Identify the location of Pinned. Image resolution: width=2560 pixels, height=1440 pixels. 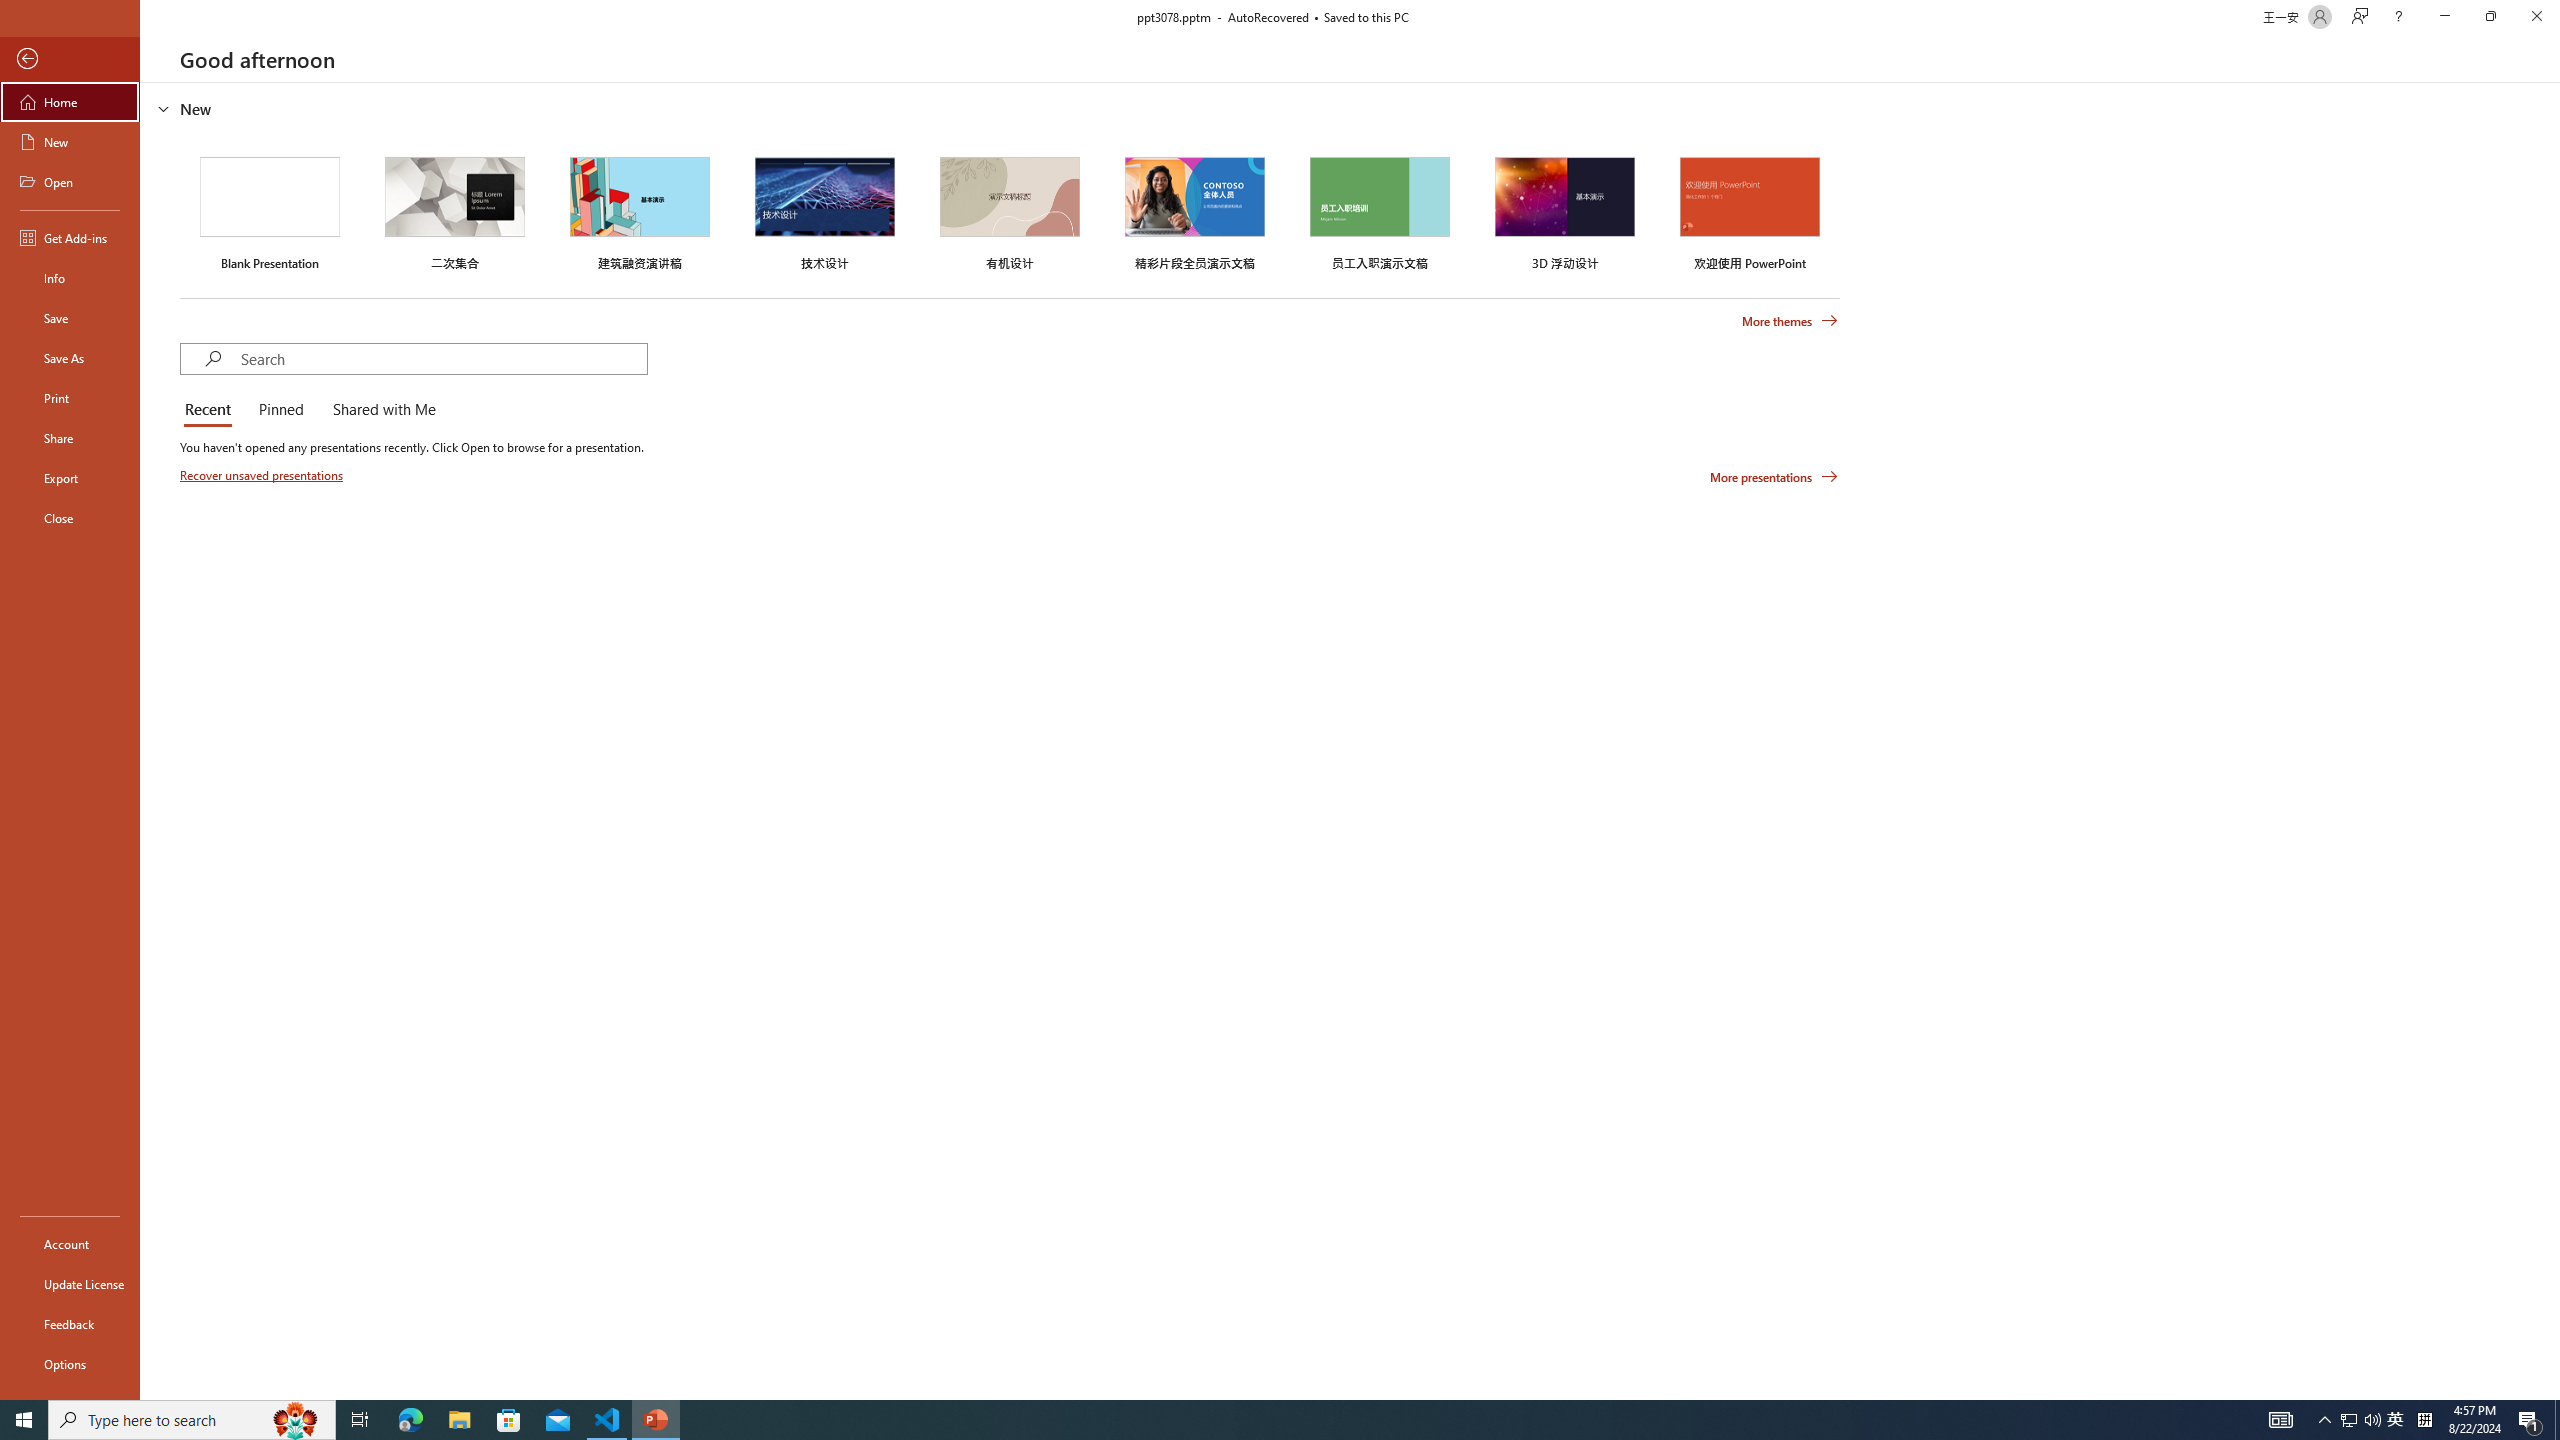
(280, 410).